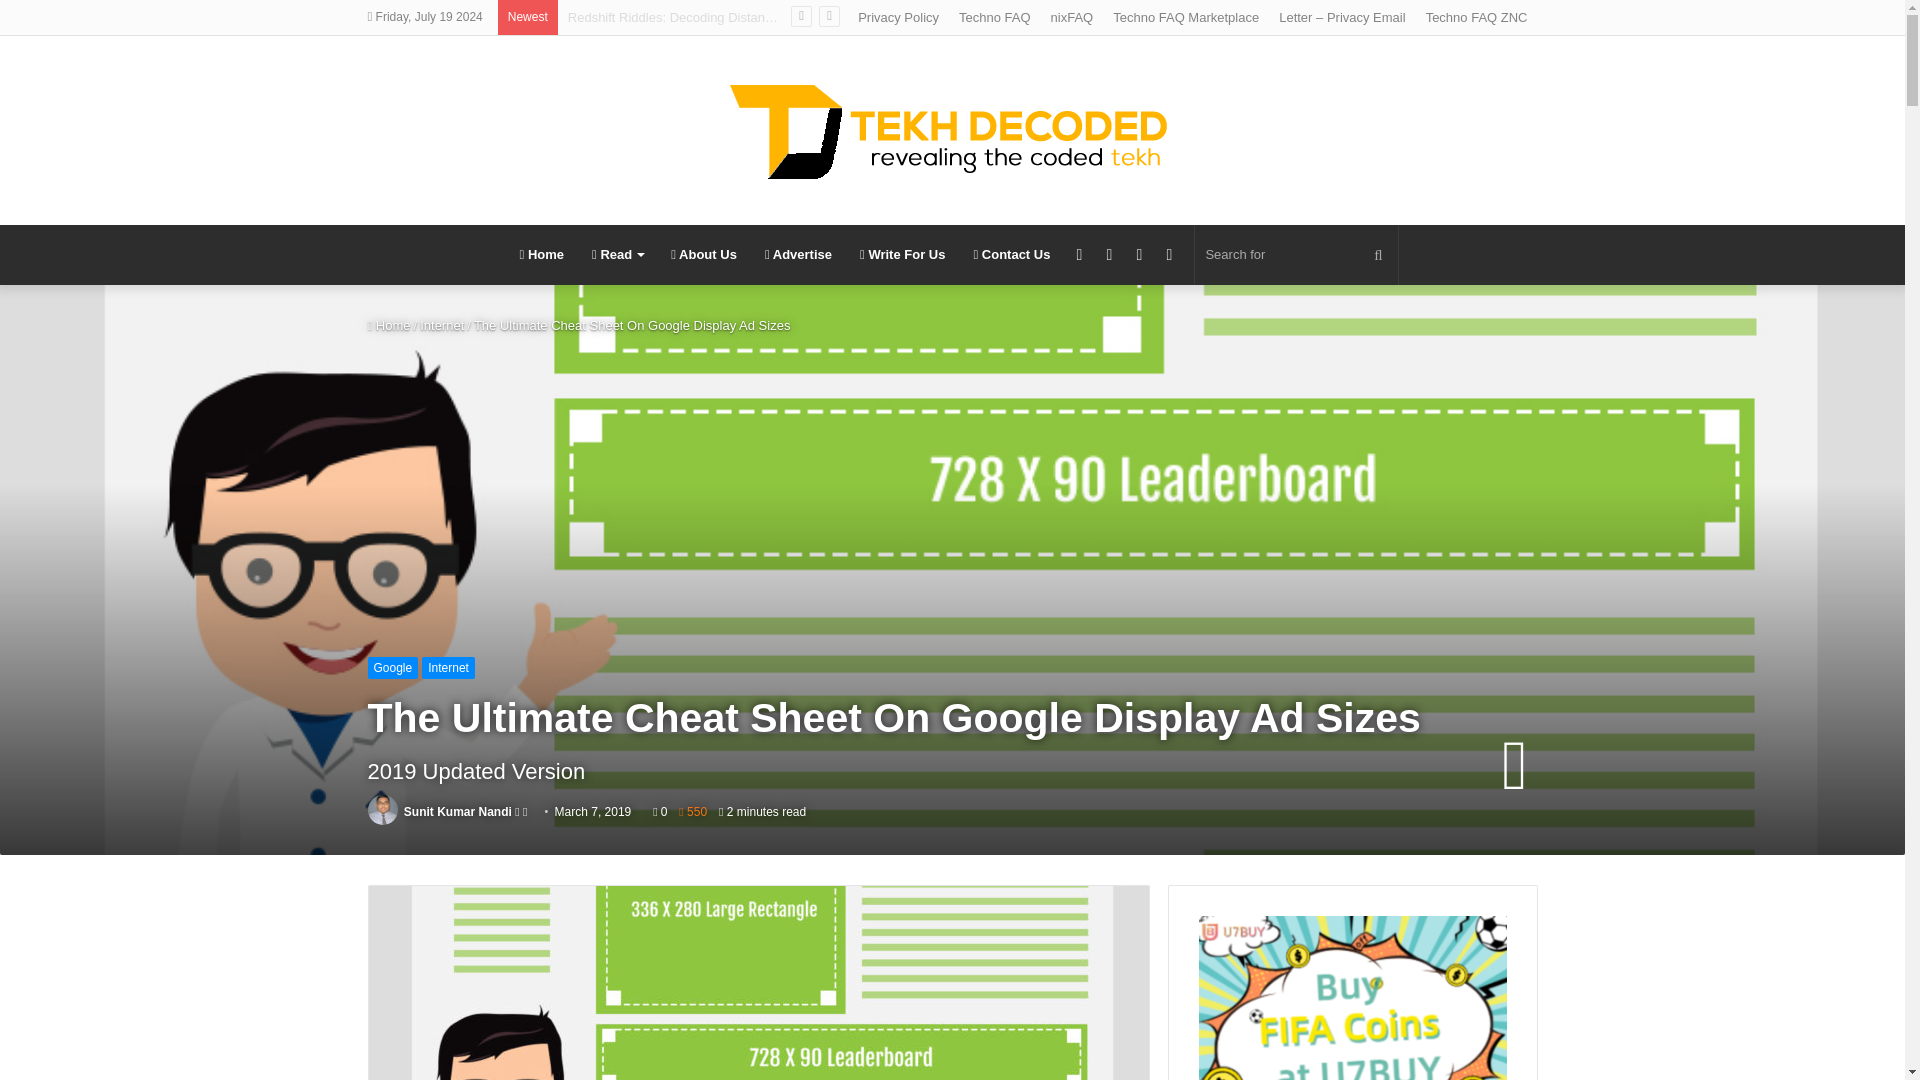  Describe the element at coordinates (616, 254) in the screenshot. I see `Read` at that location.